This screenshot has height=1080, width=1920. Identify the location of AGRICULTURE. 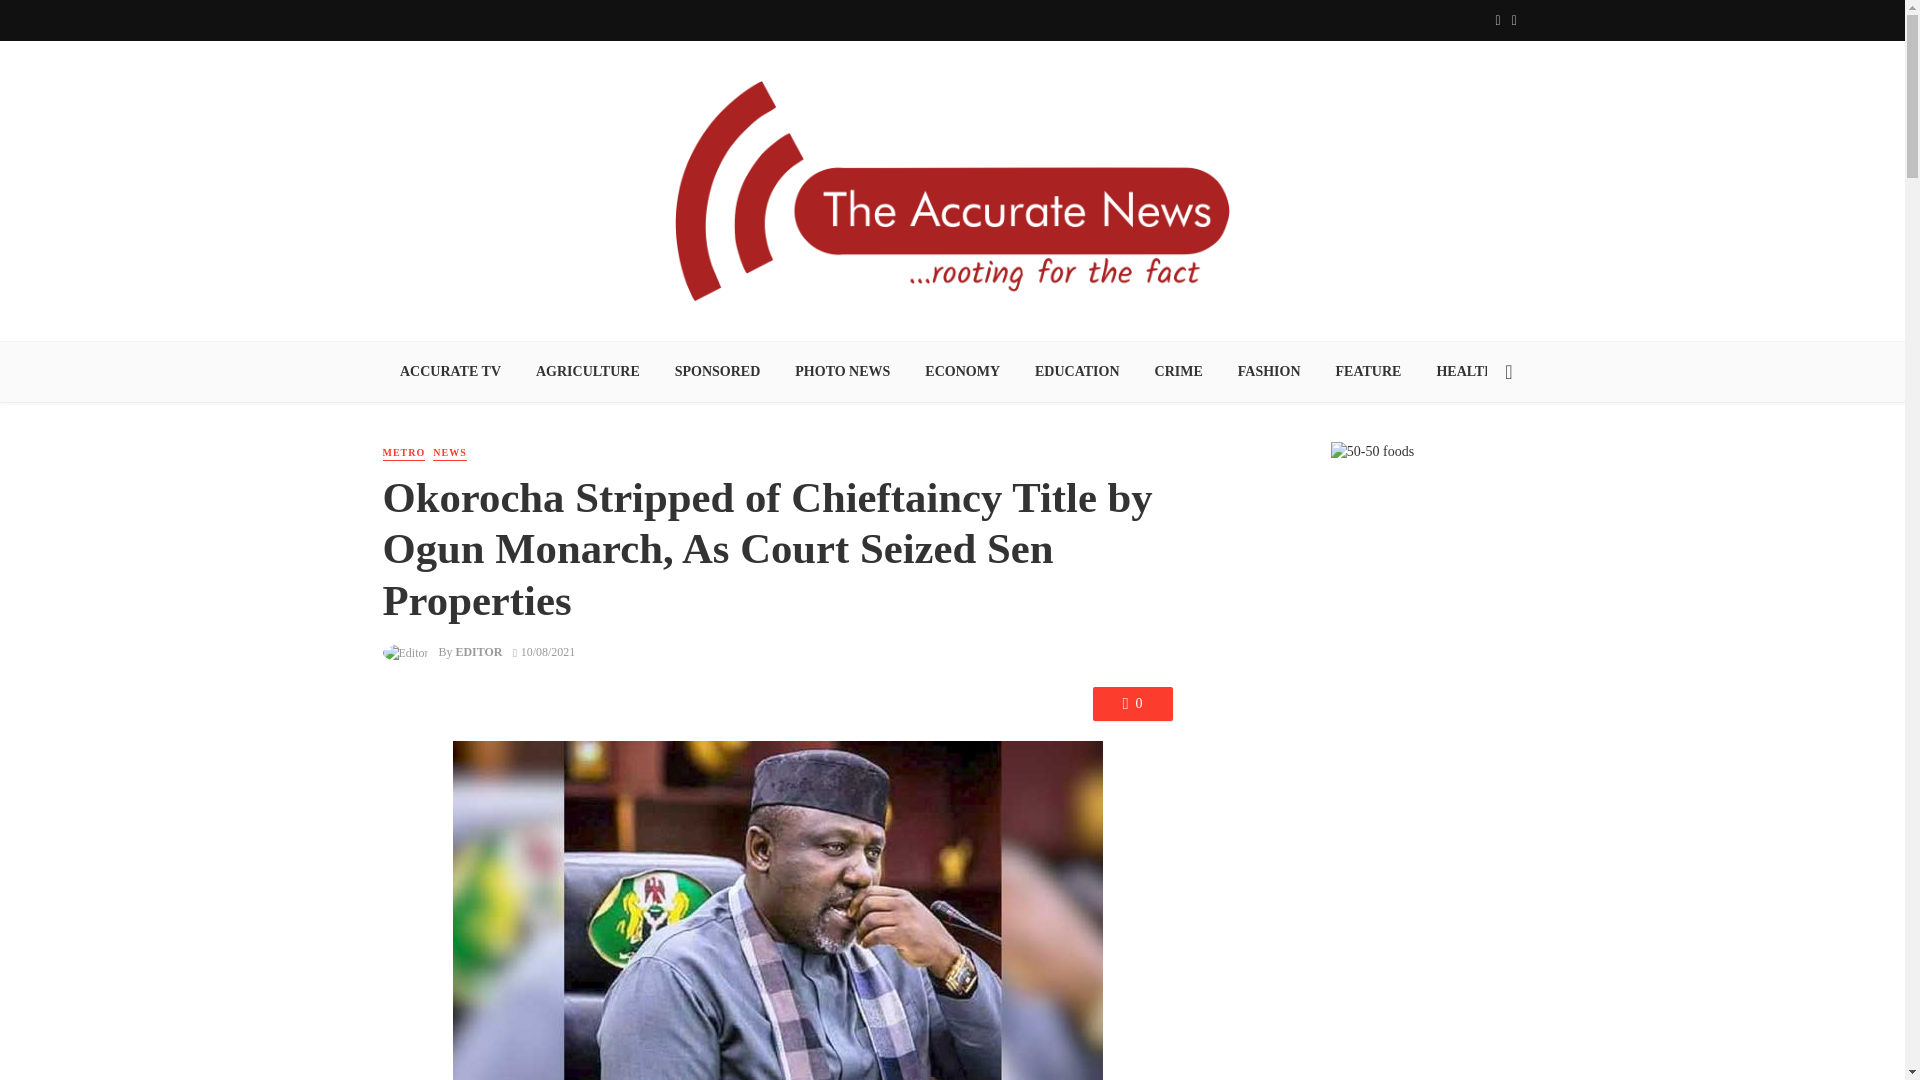
(587, 372).